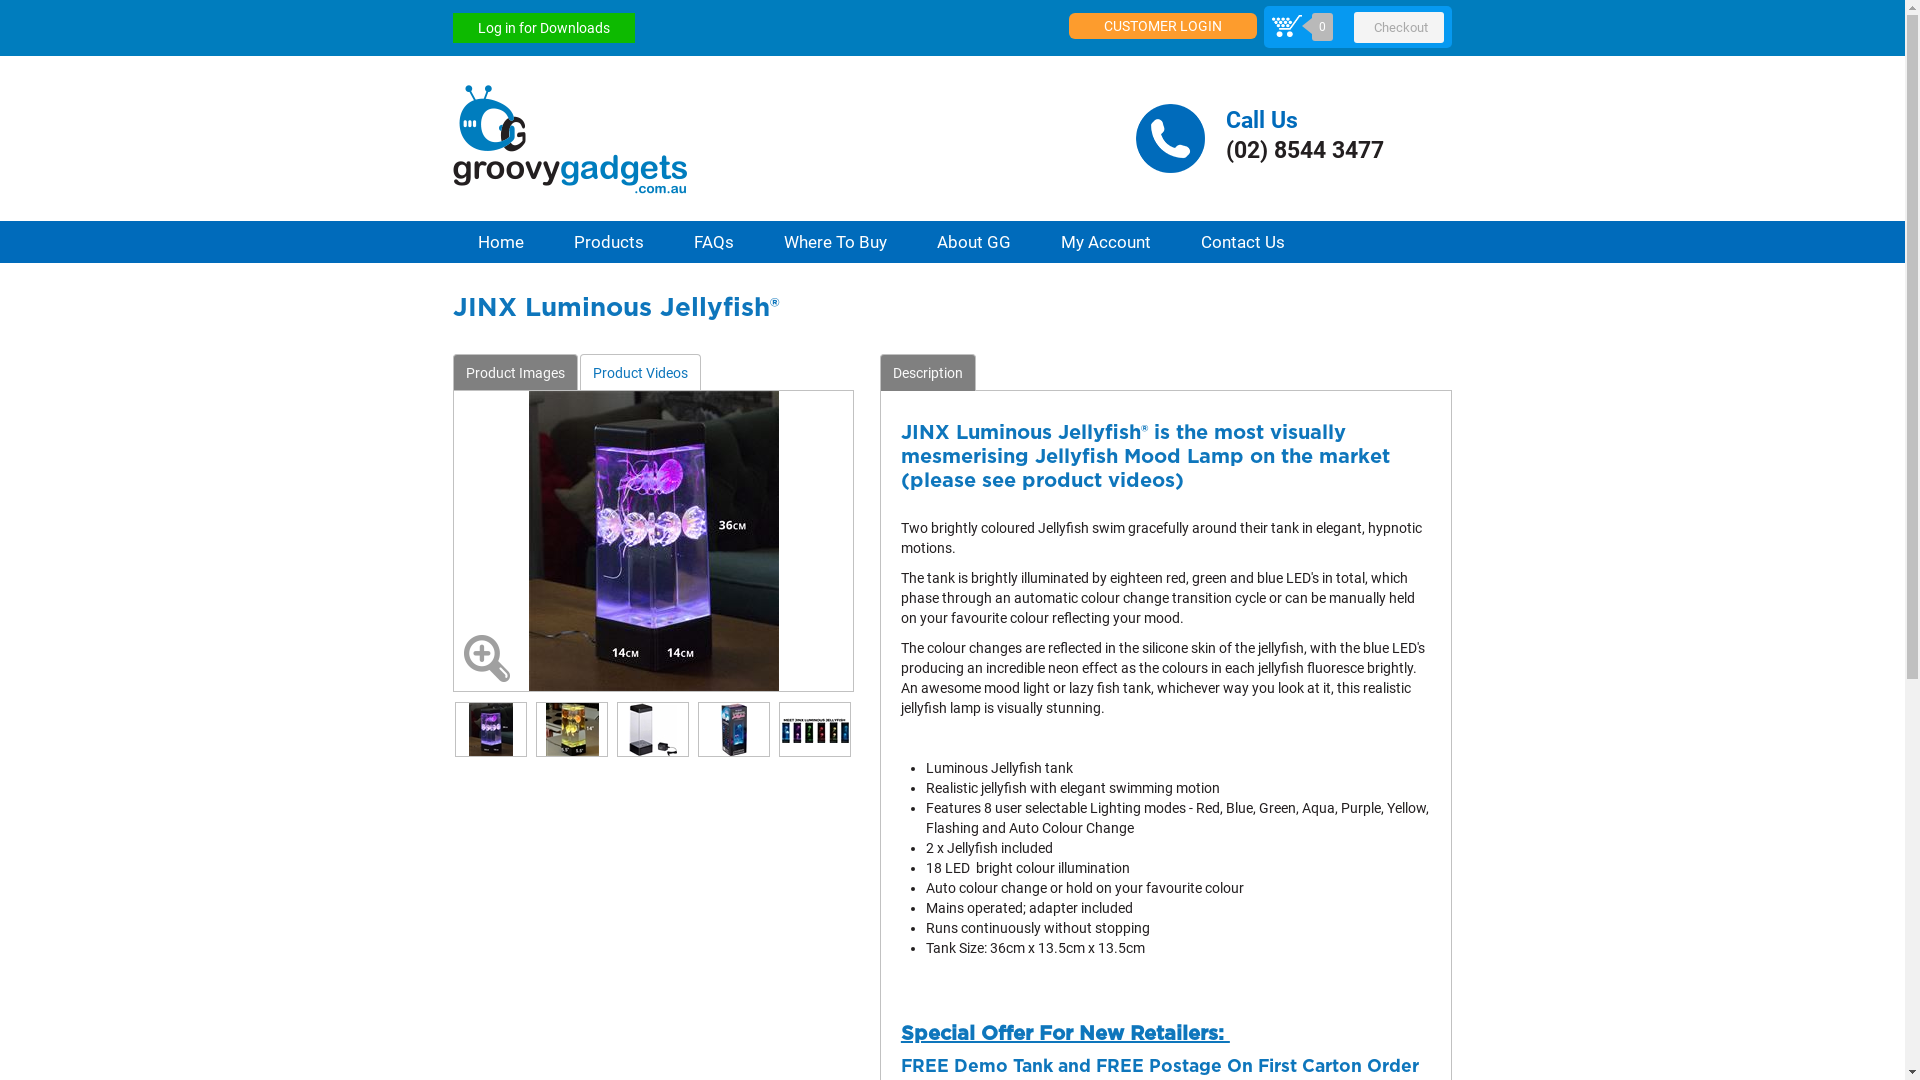  Describe the element at coordinates (543, 28) in the screenshot. I see `Log in for Downloads` at that location.